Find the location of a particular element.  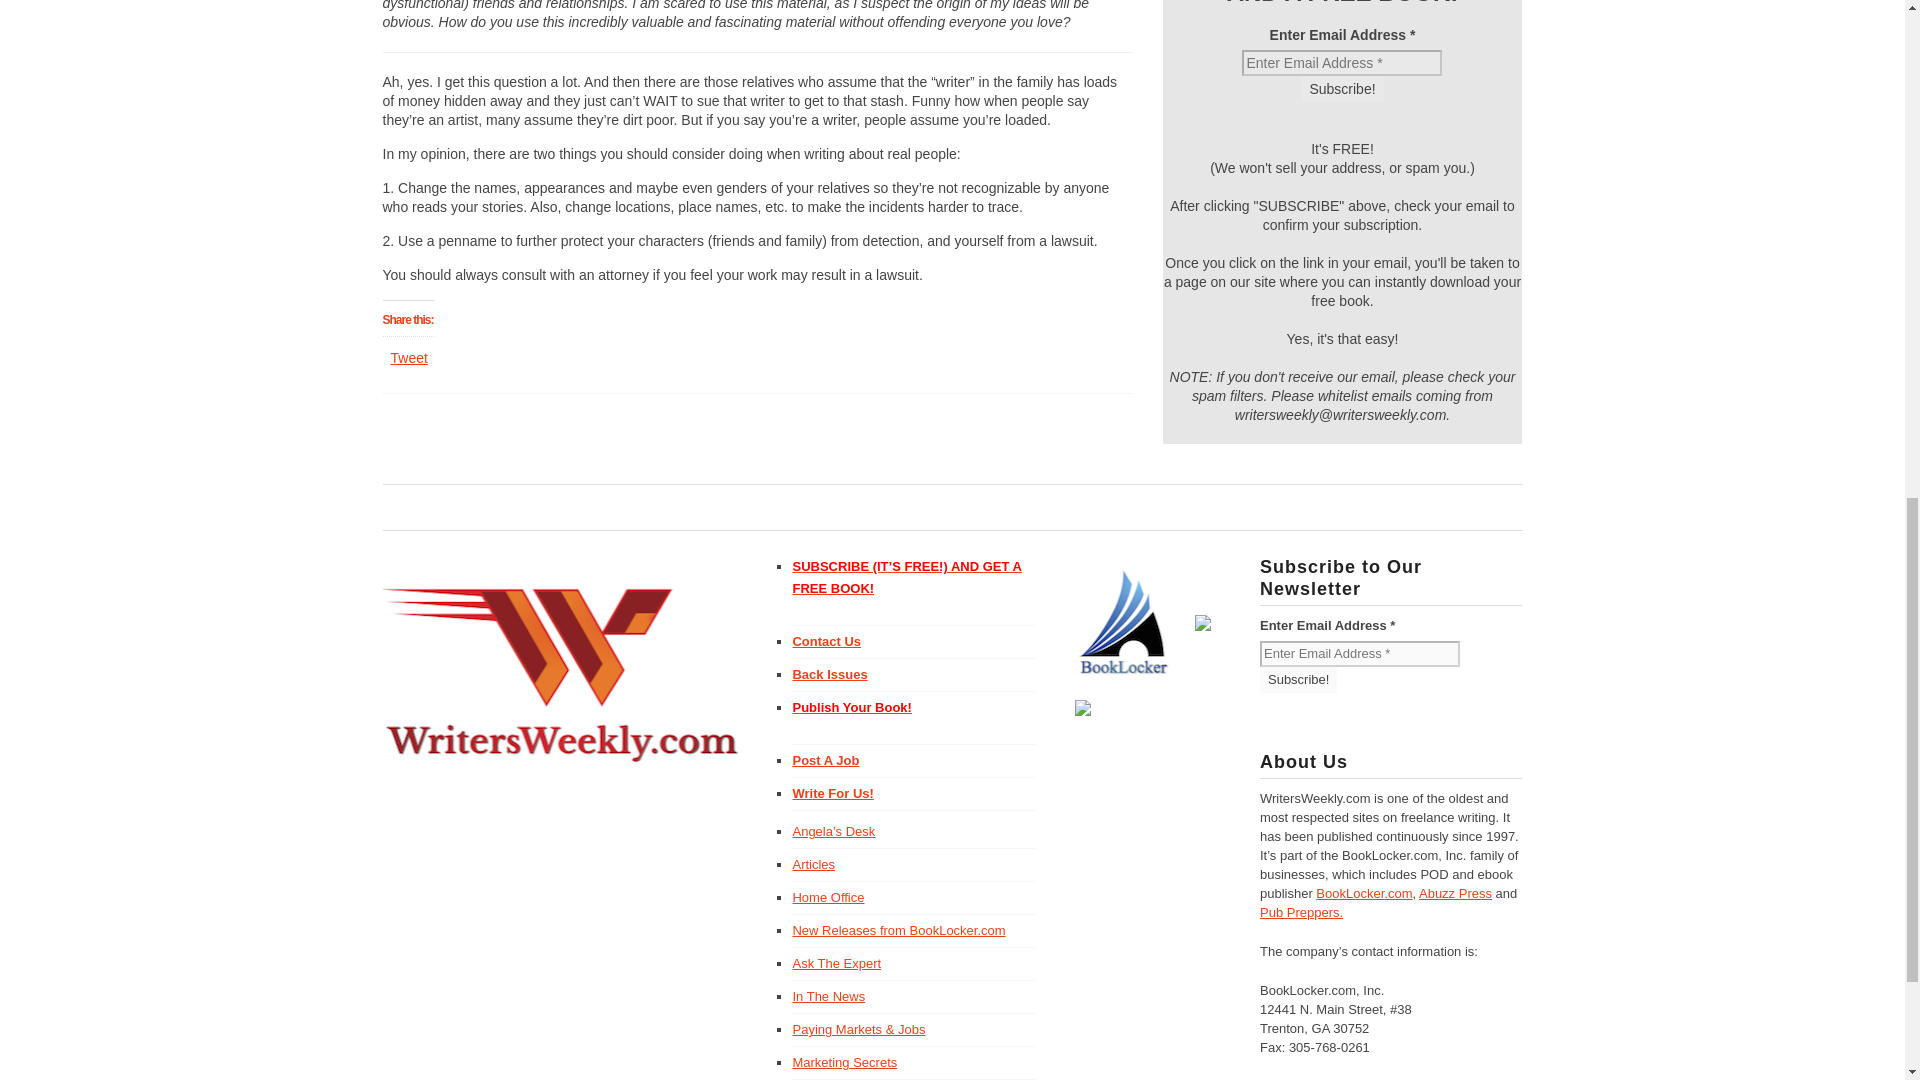

Contact Us is located at coordinates (826, 641).